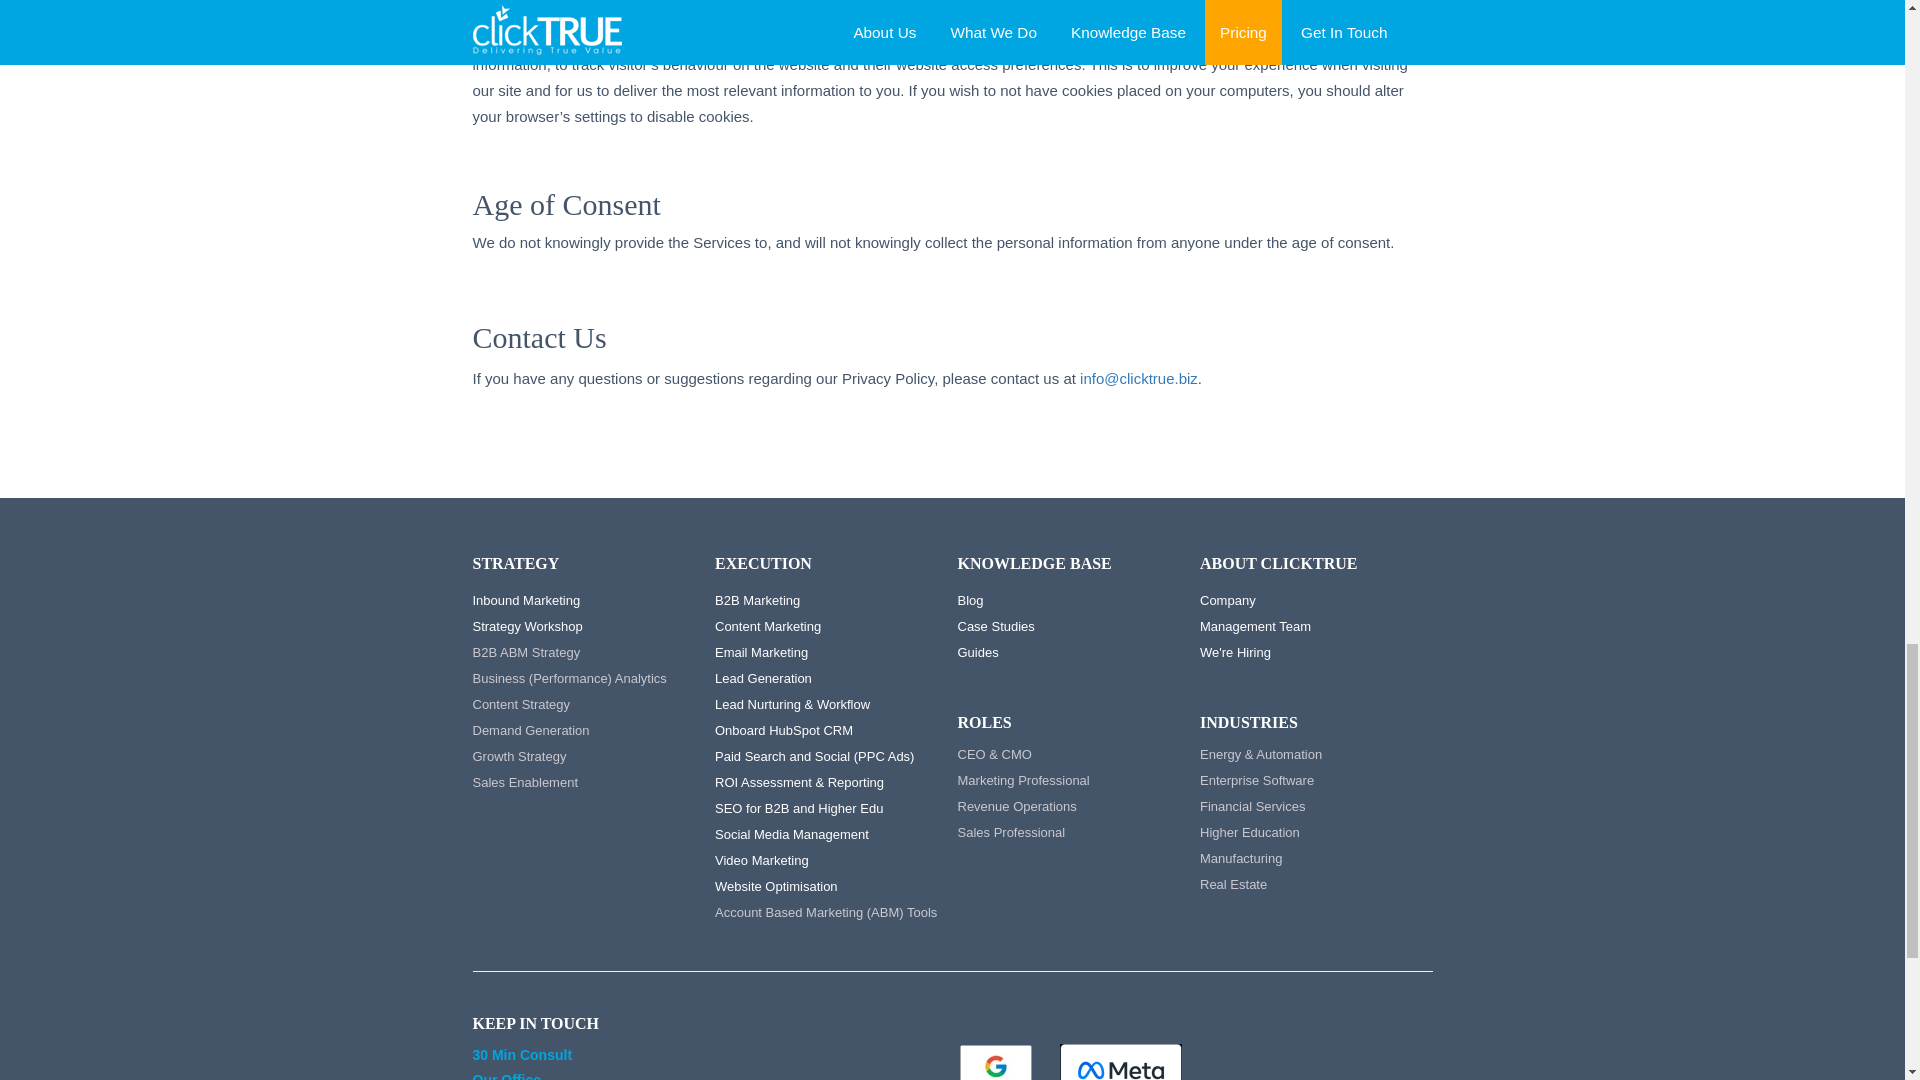 The width and height of the screenshot is (1920, 1080). What do you see at coordinates (768, 626) in the screenshot?
I see `Content Marketing` at bounding box center [768, 626].